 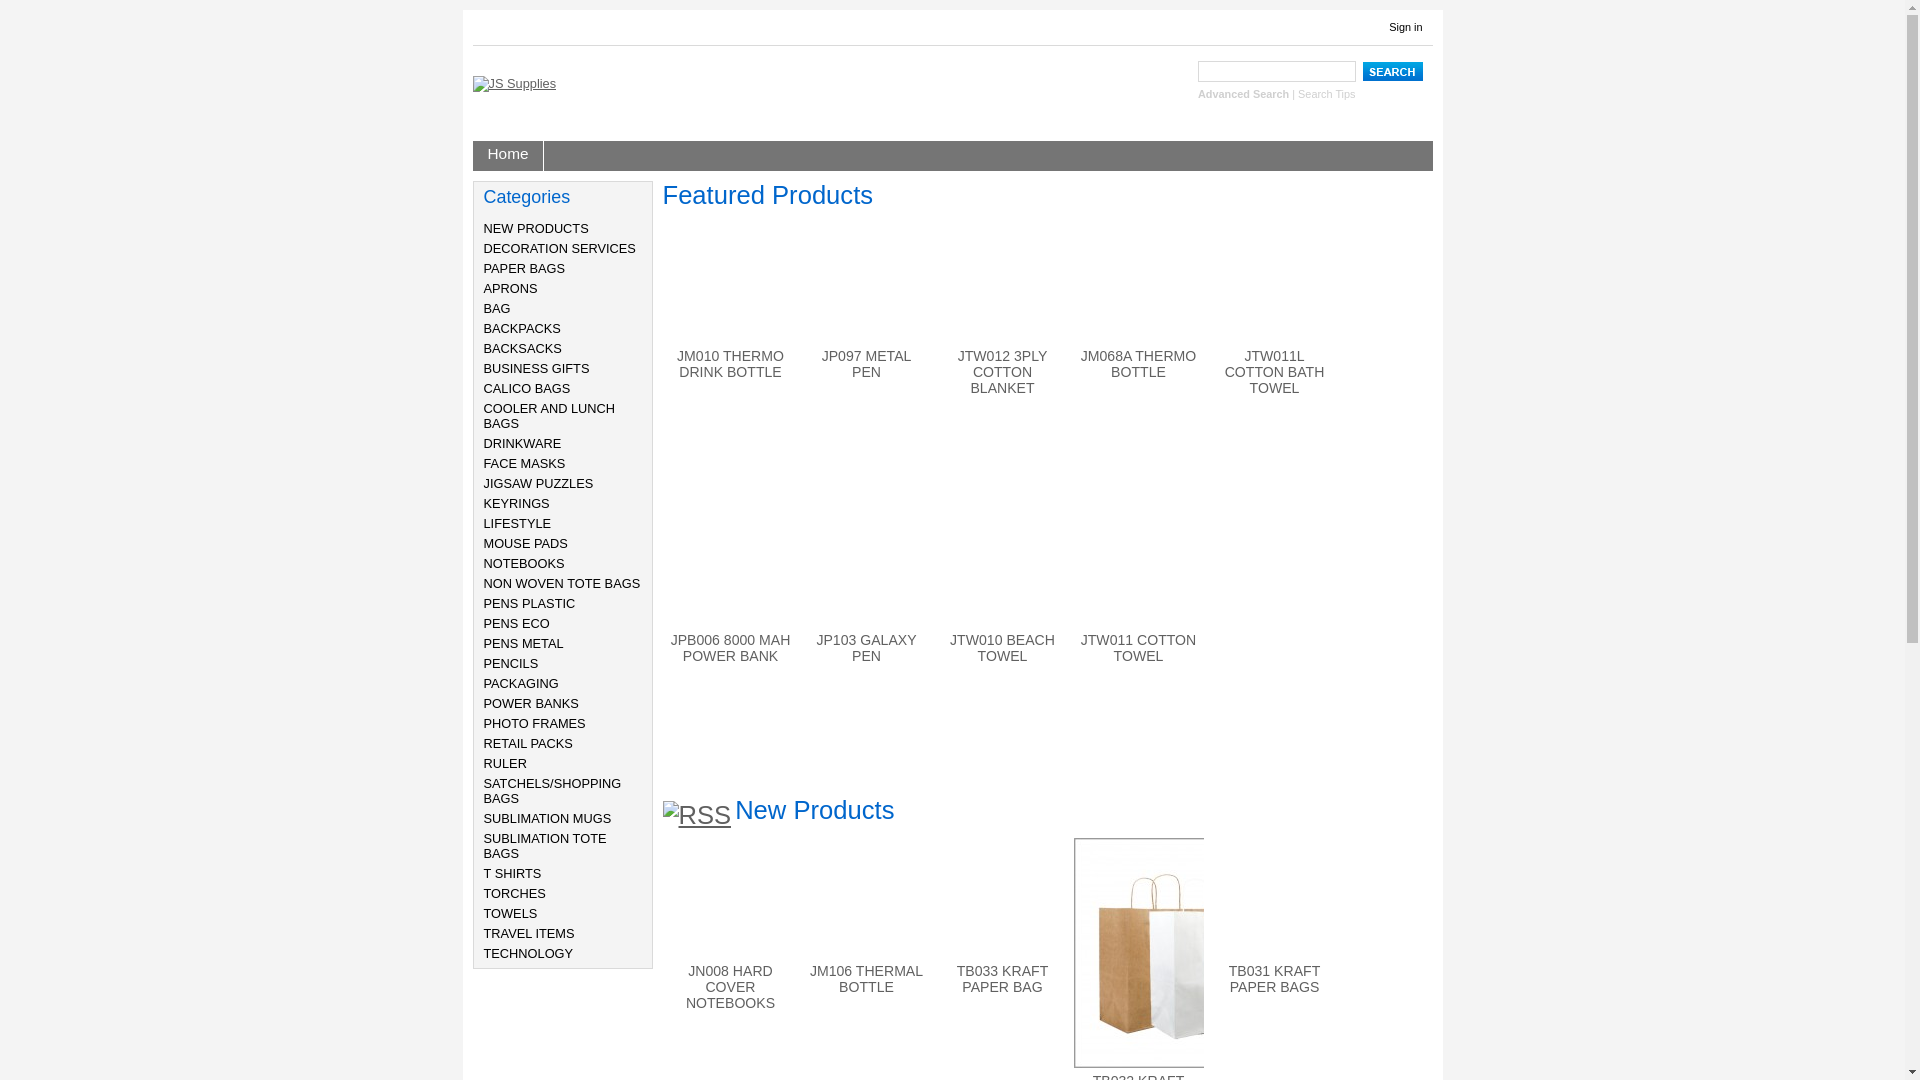 I want to click on PENS PLASTIC, so click(x=530, y=604).